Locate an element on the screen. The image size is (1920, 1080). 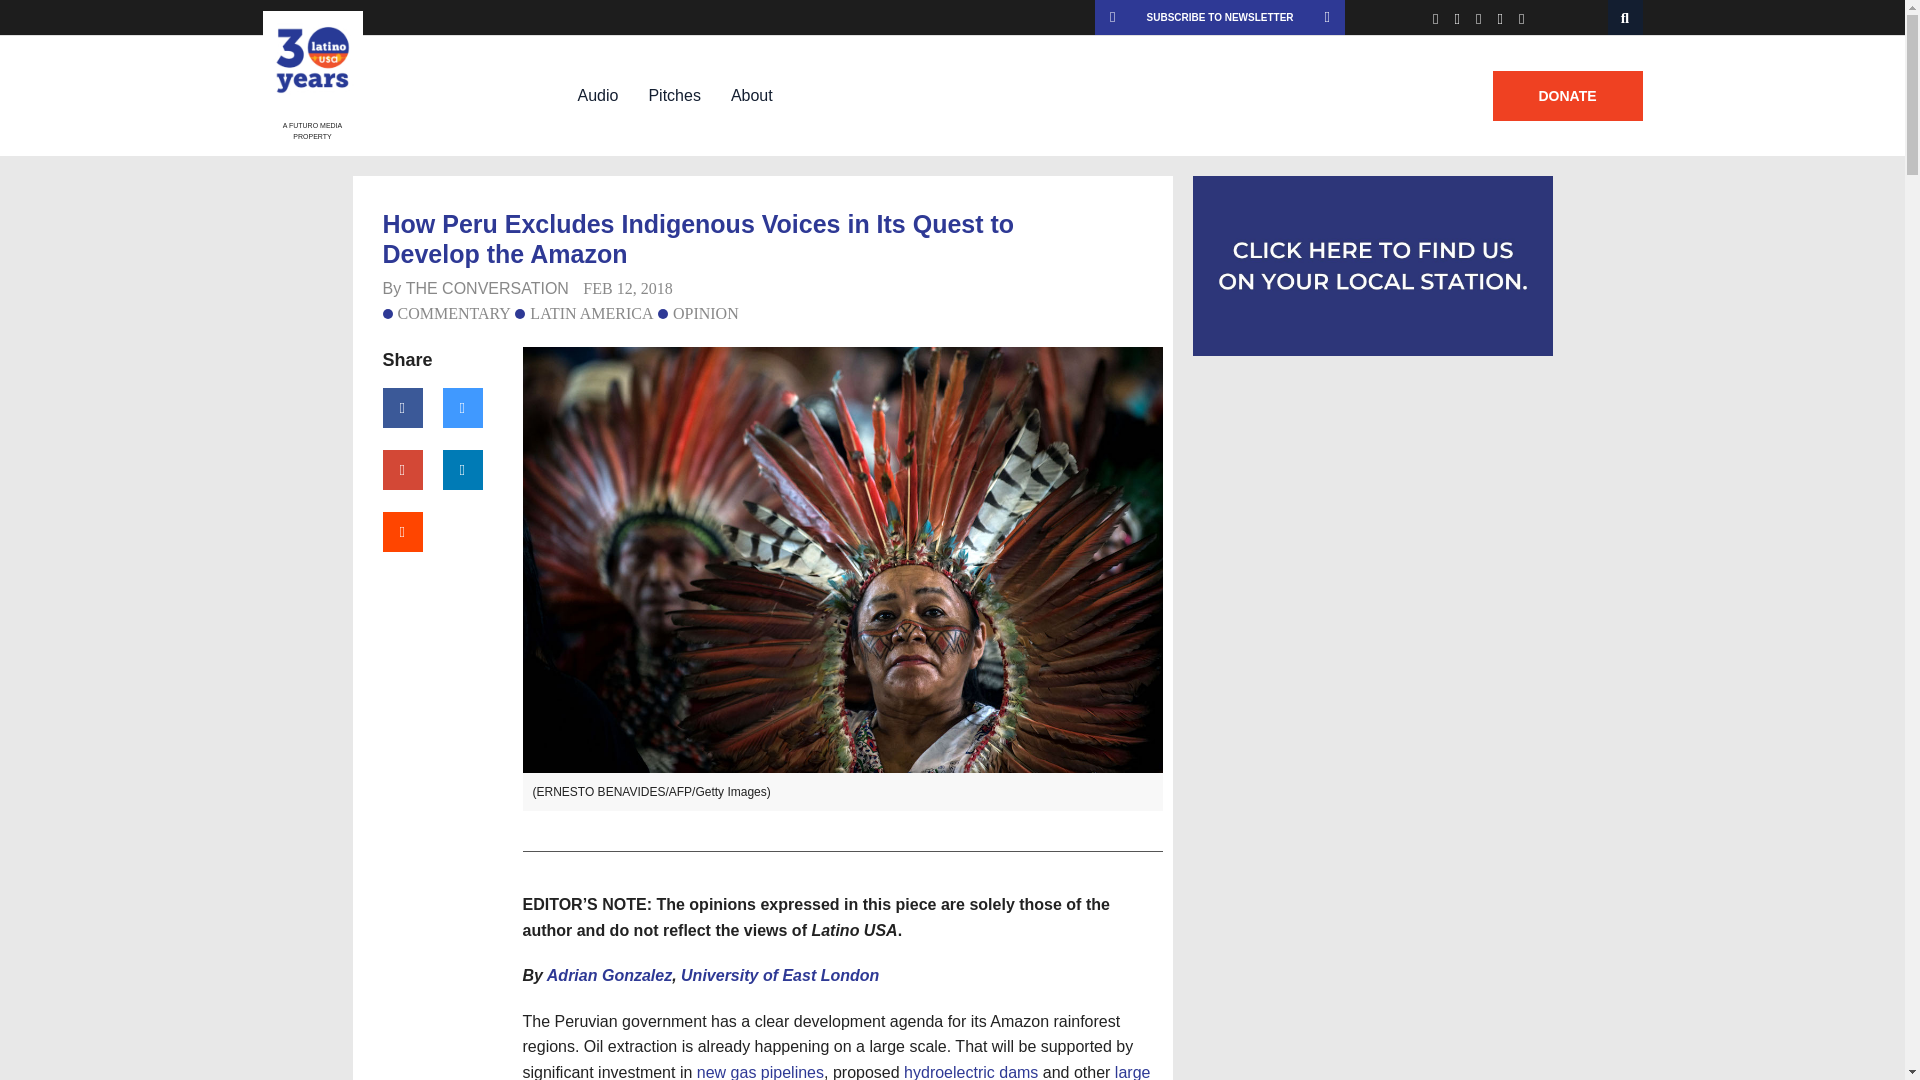
new gas pipelines is located at coordinates (760, 1072).